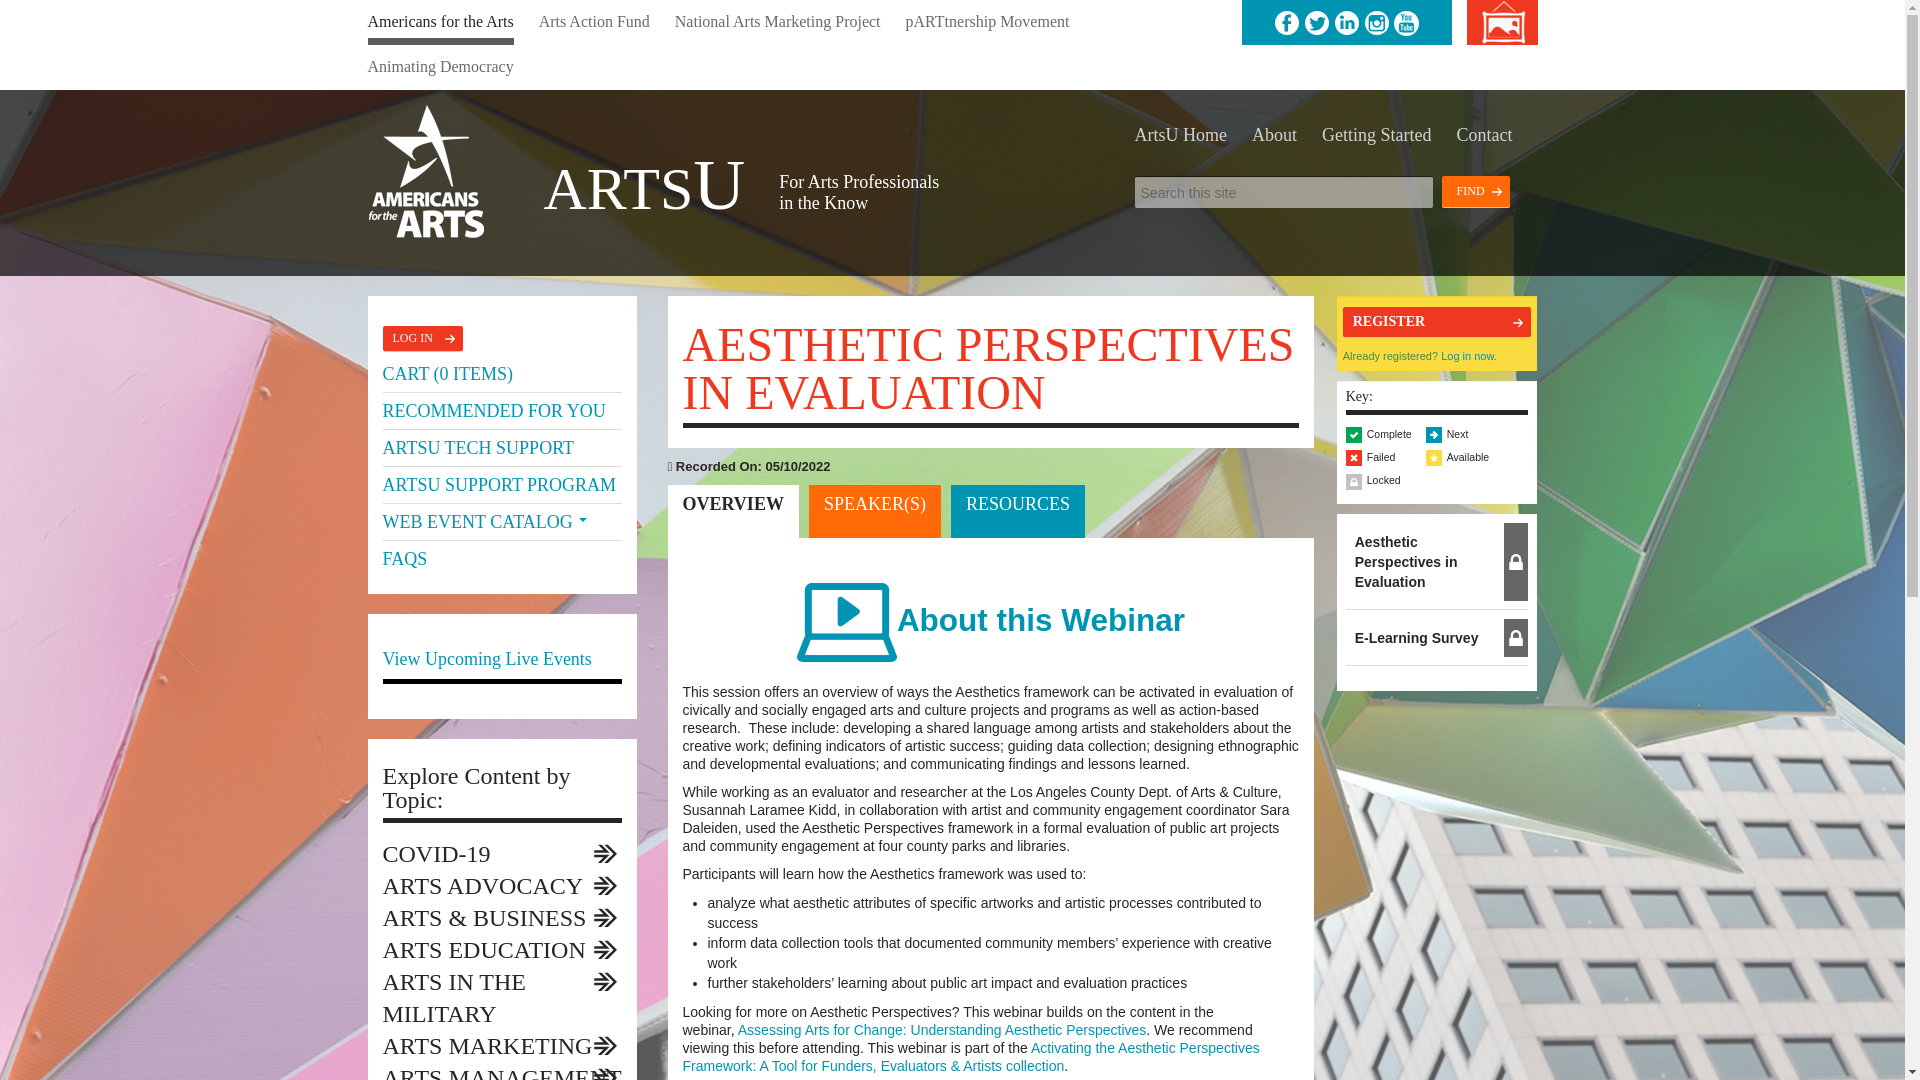  I want to click on Twitter, so click(1316, 22).